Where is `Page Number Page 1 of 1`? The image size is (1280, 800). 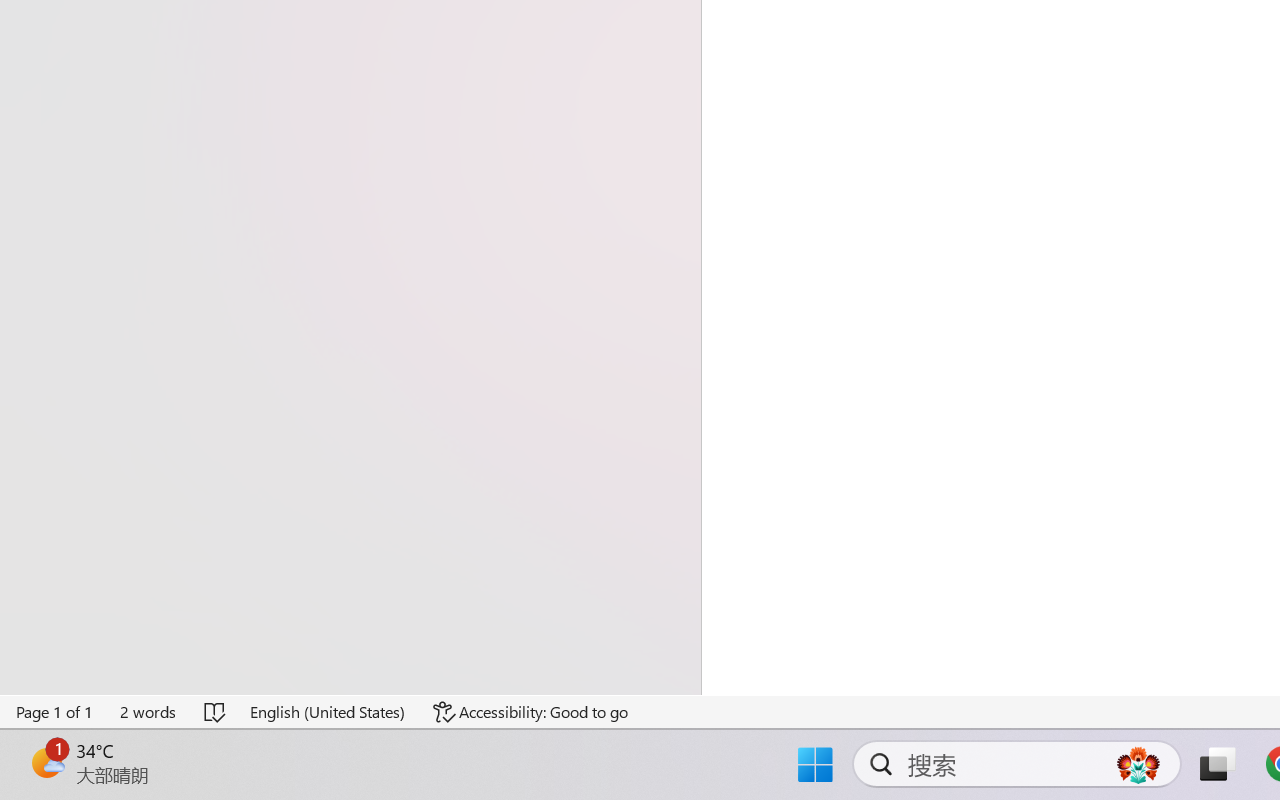
Page Number Page 1 of 1 is located at coordinates (55, 712).